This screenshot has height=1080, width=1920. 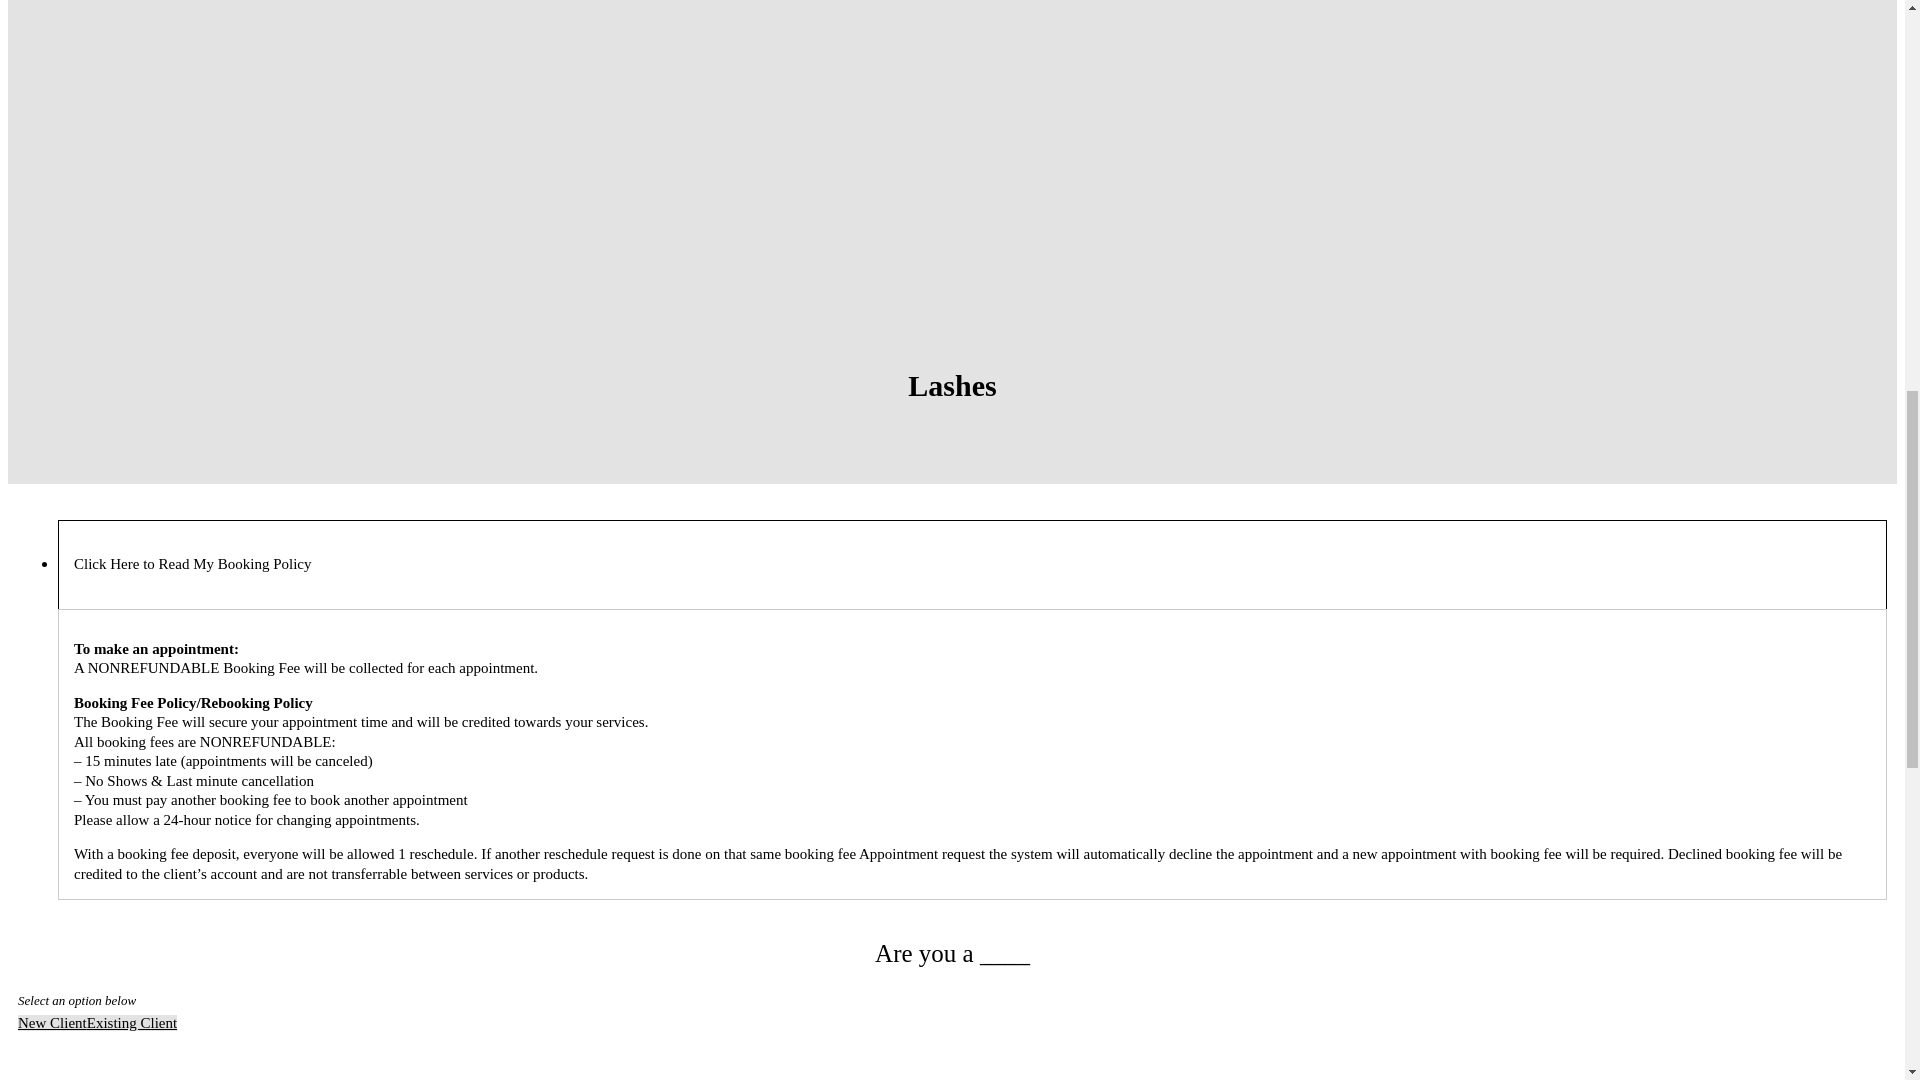 I want to click on New Client, so click(x=52, y=1023).